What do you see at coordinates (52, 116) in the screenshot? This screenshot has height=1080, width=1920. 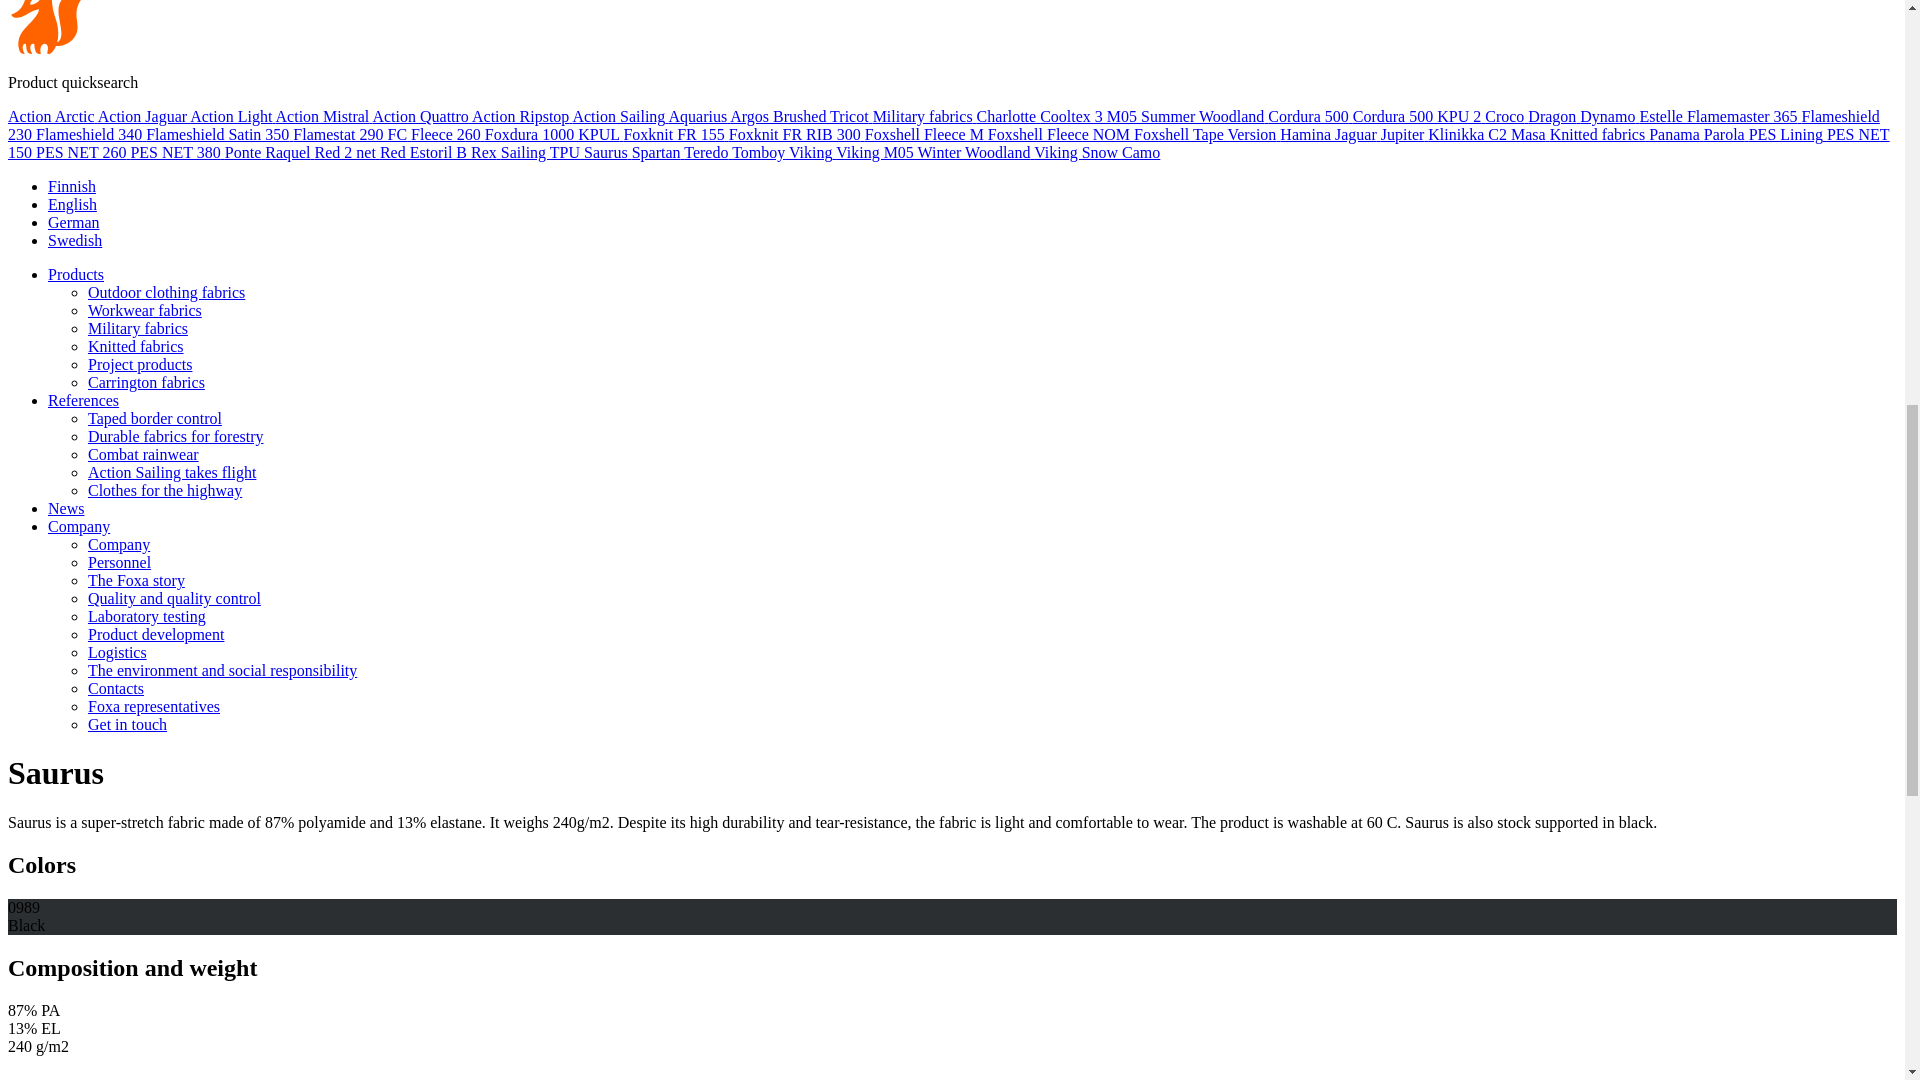 I see `Action Arctic` at bounding box center [52, 116].